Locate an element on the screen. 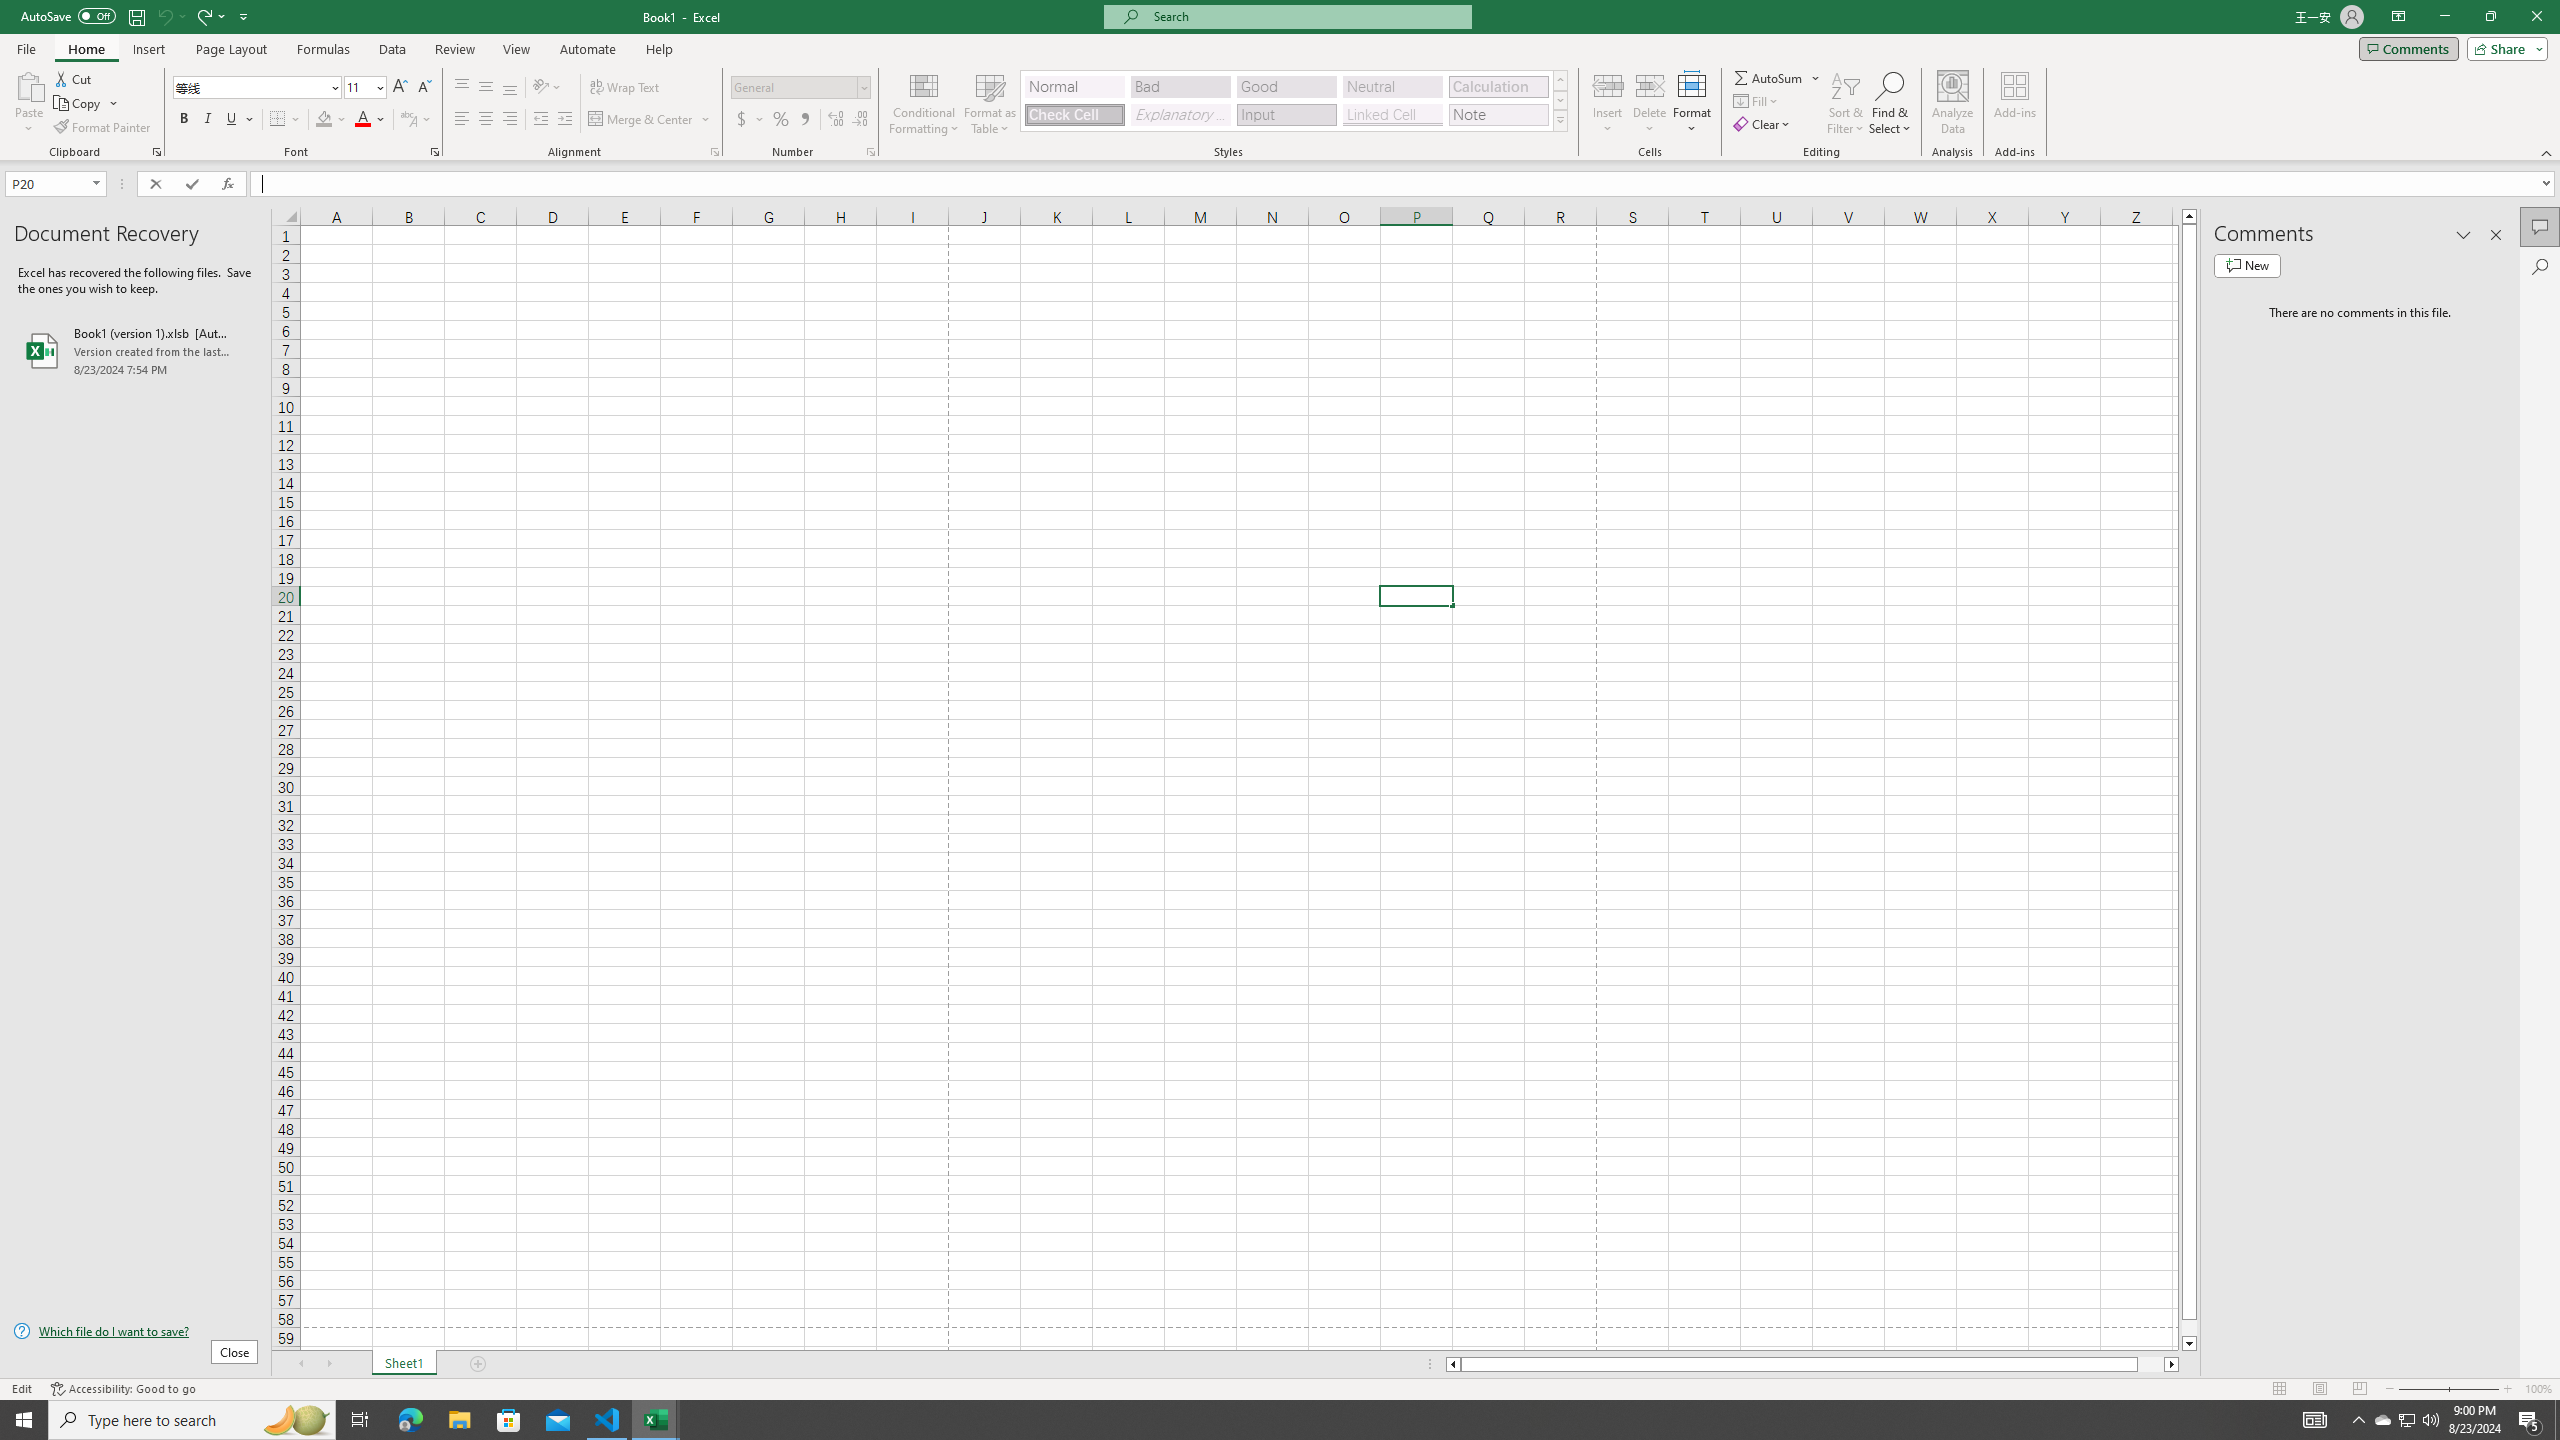 This screenshot has height=1440, width=2560. Increase Font Size is located at coordinates (400, 88).